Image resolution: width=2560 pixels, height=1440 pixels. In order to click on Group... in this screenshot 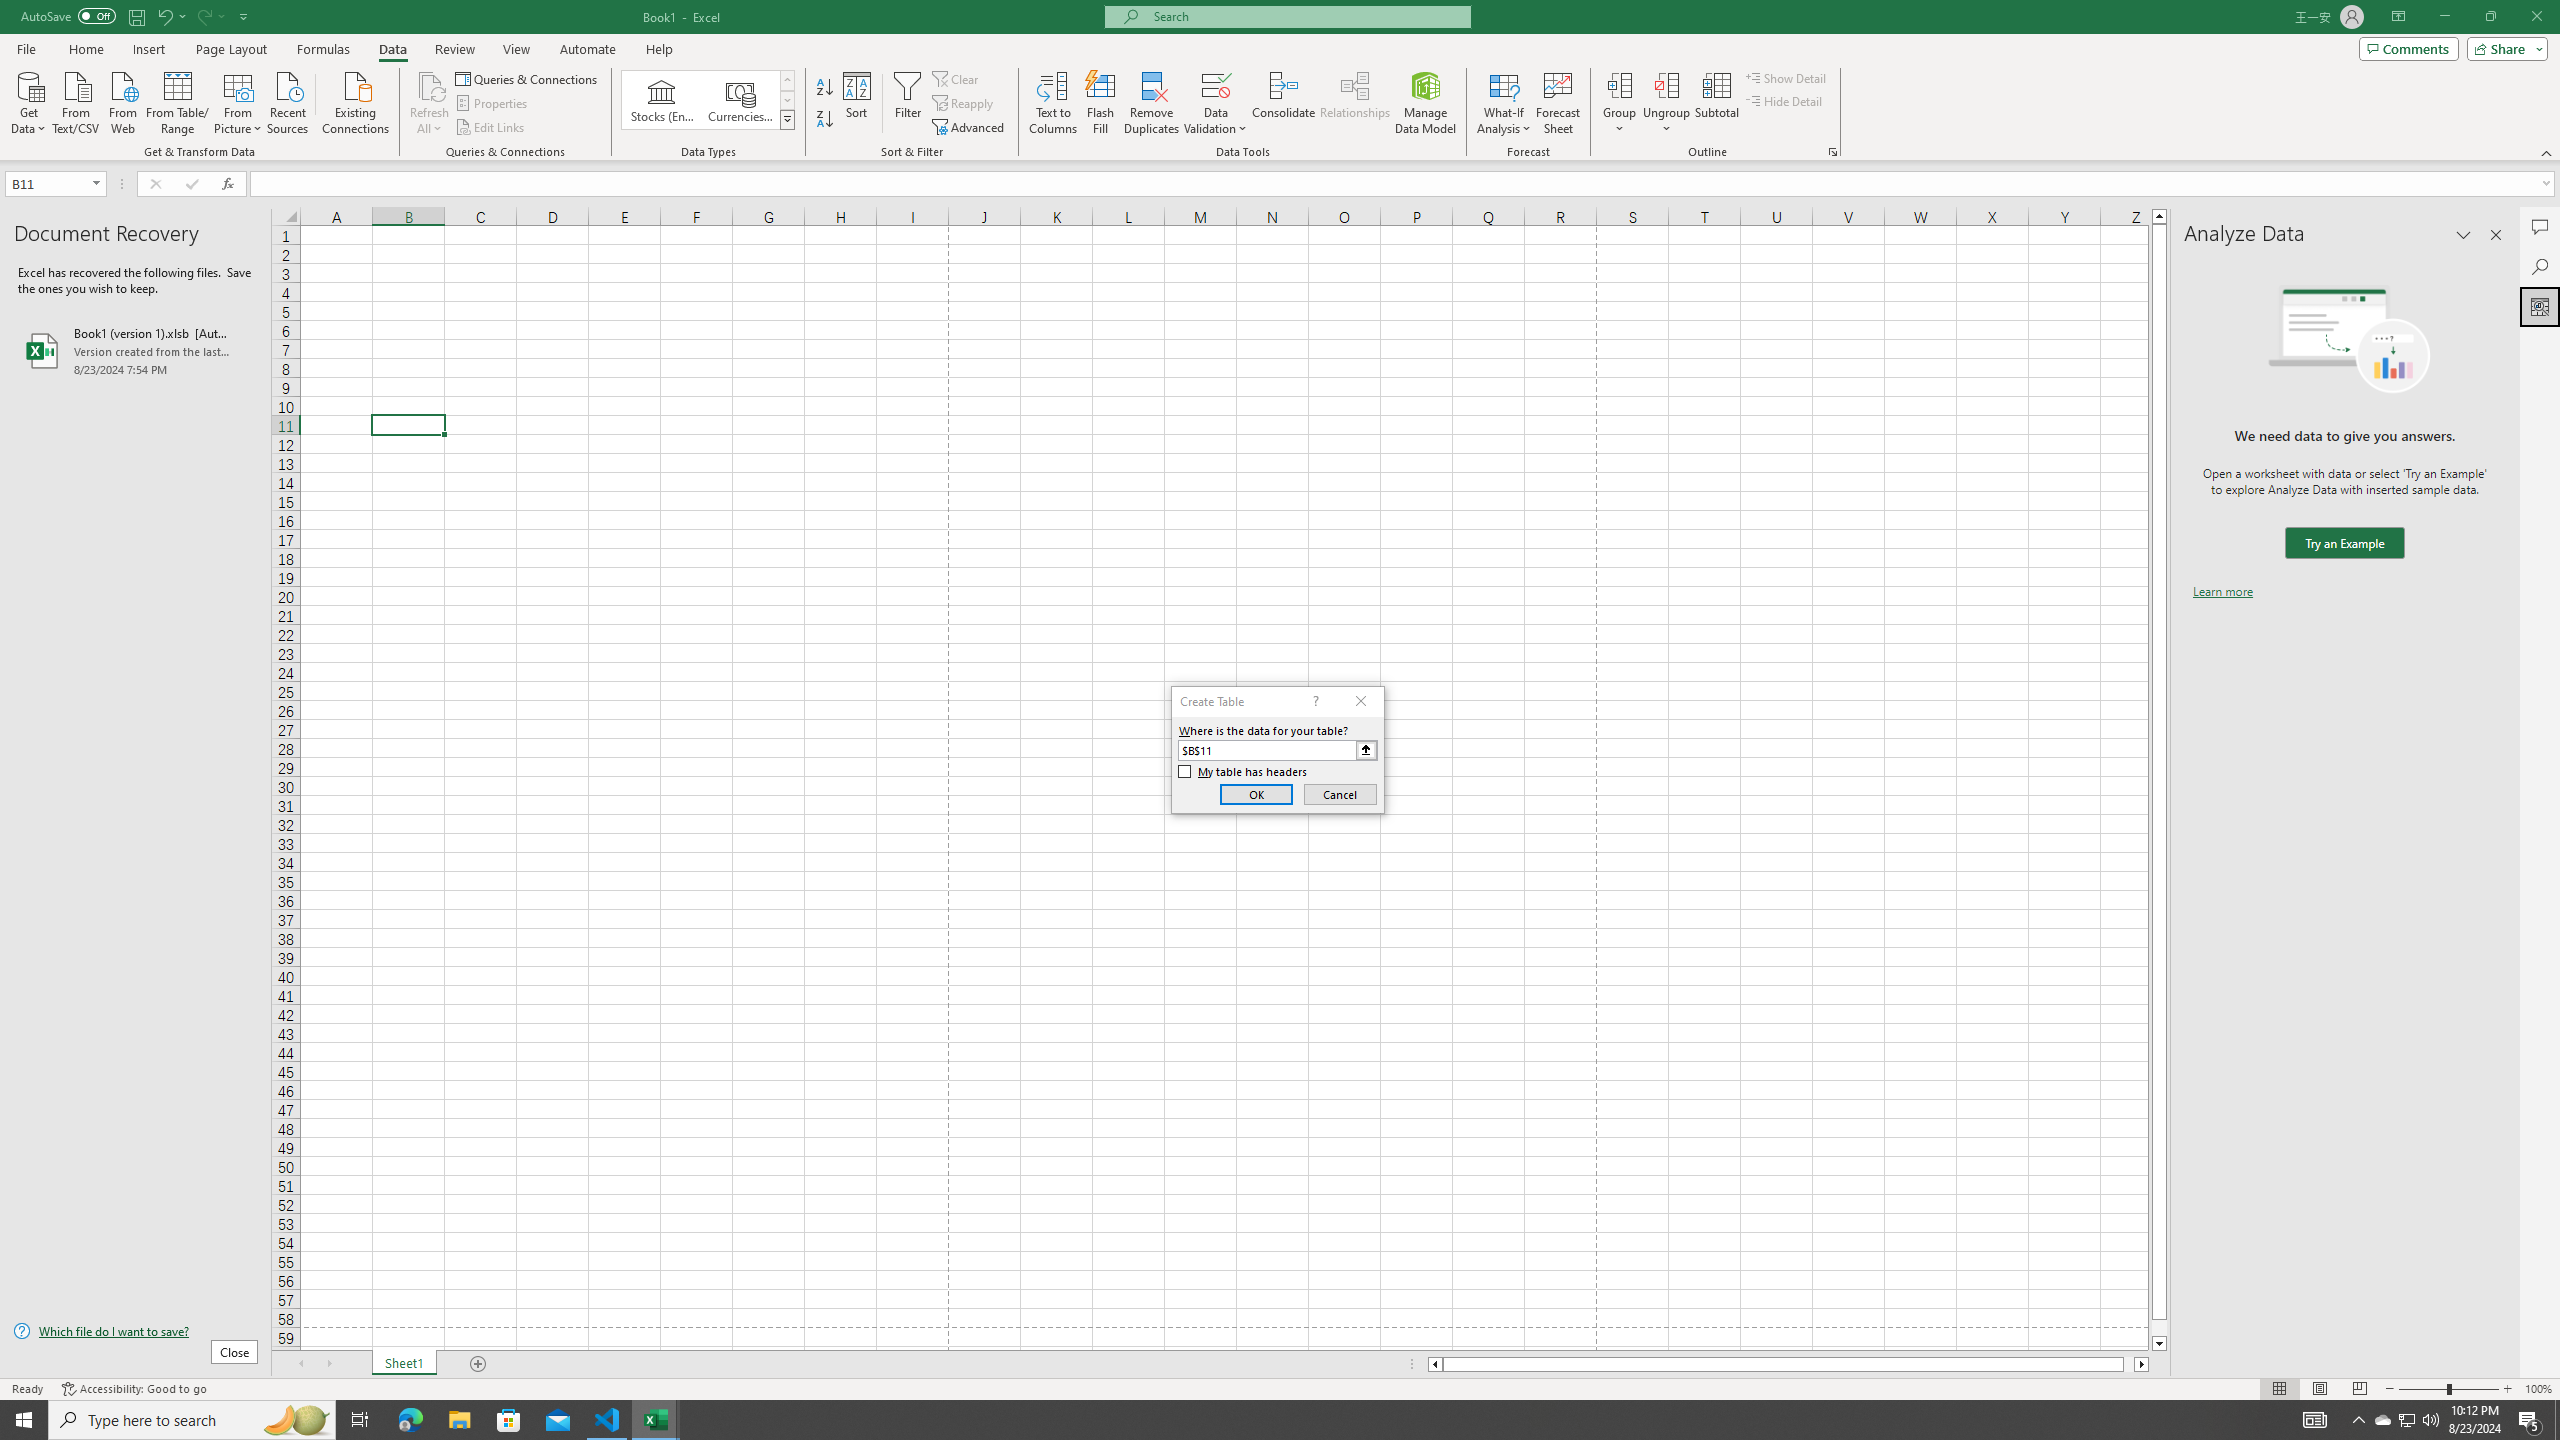, I will do `click(1620, 85)`.